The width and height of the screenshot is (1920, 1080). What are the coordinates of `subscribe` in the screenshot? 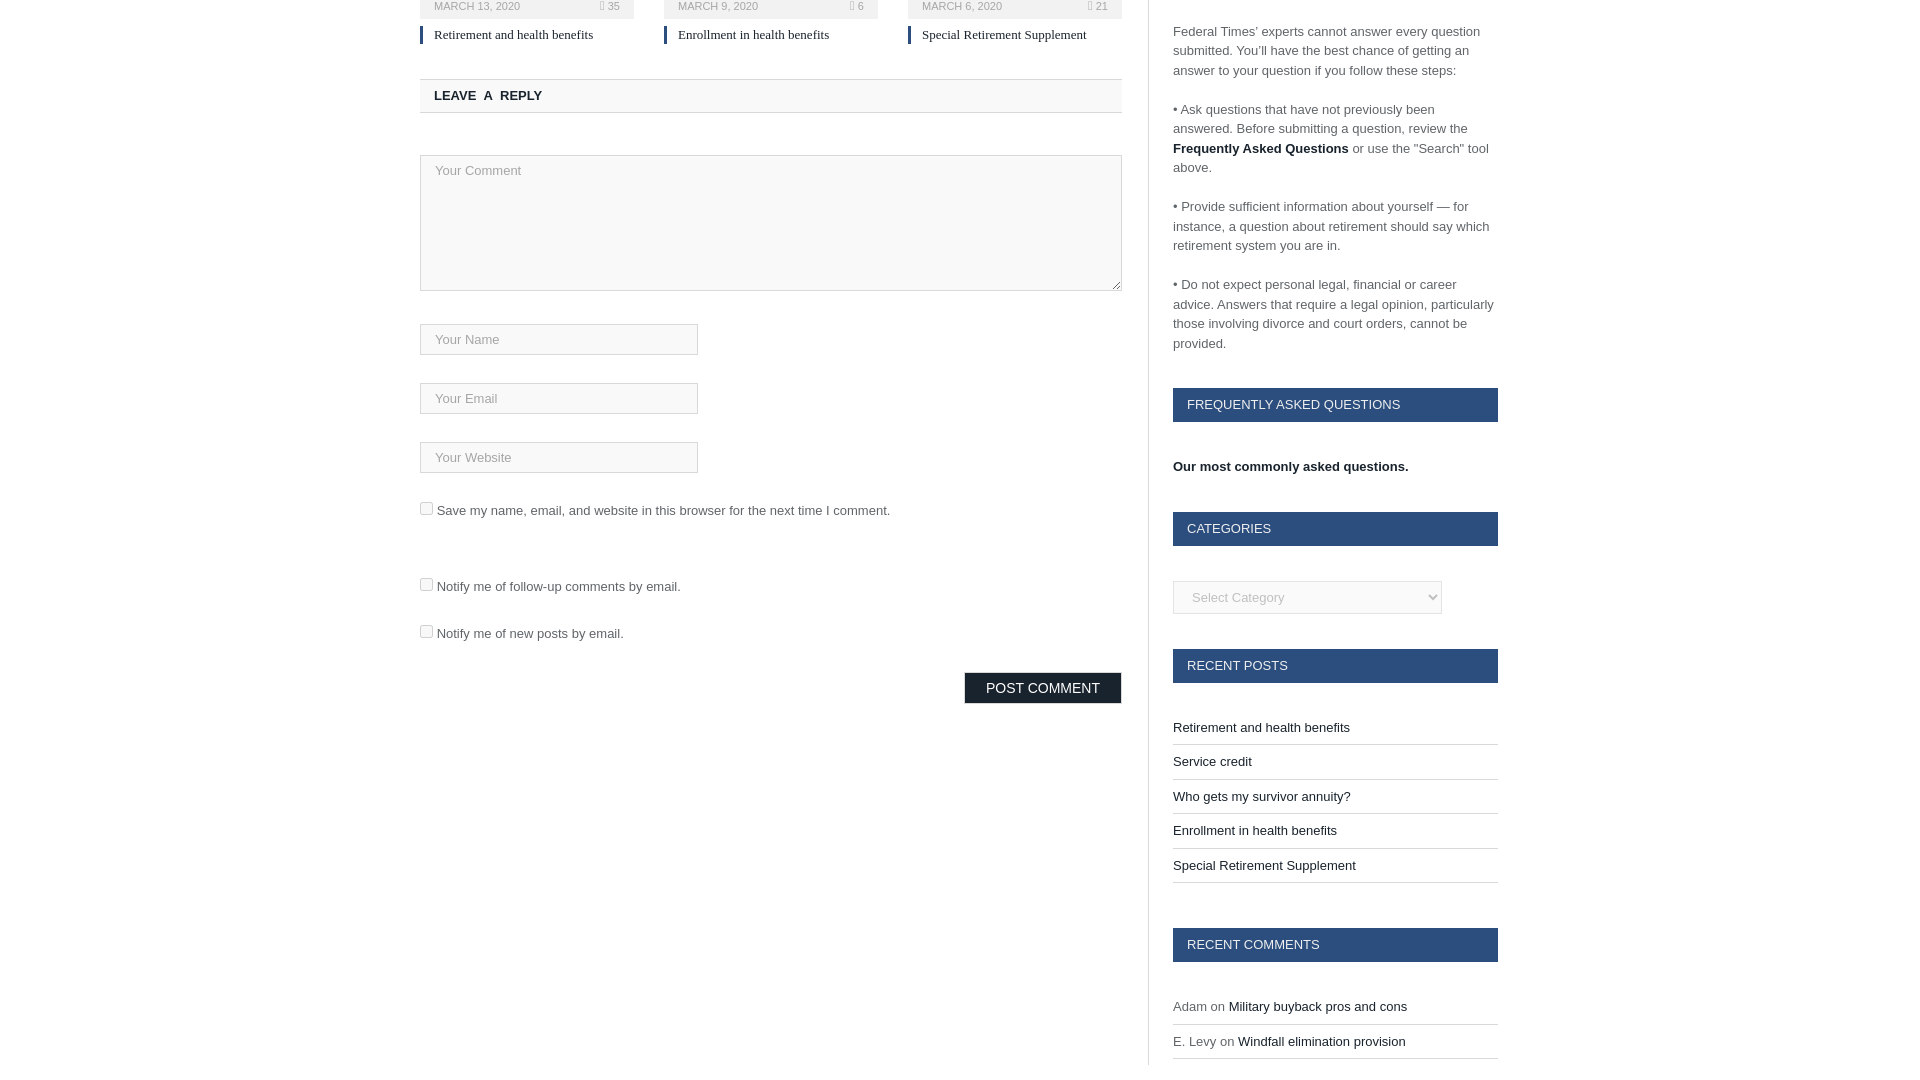 It's located at (426, 632).